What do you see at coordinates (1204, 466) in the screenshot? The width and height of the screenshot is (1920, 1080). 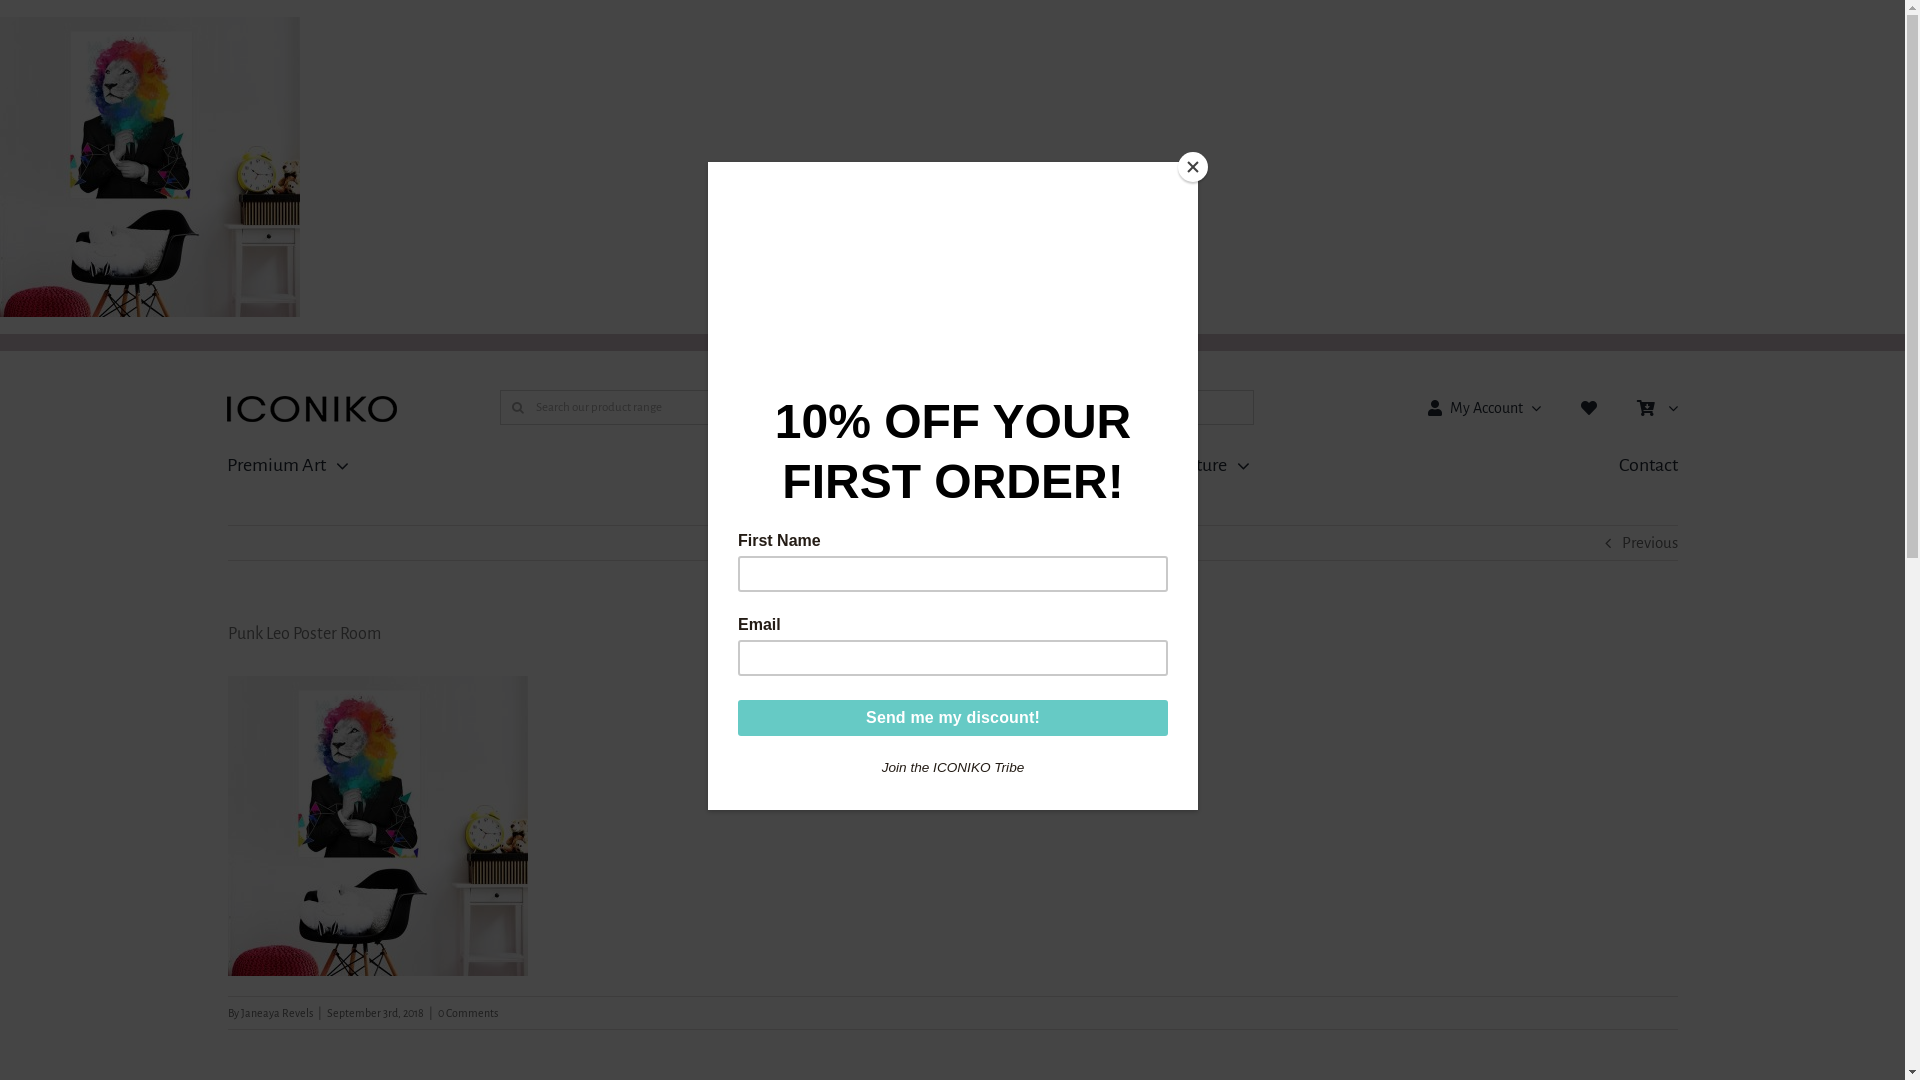 I see `Furniture` at bounding box center [1204, 466].